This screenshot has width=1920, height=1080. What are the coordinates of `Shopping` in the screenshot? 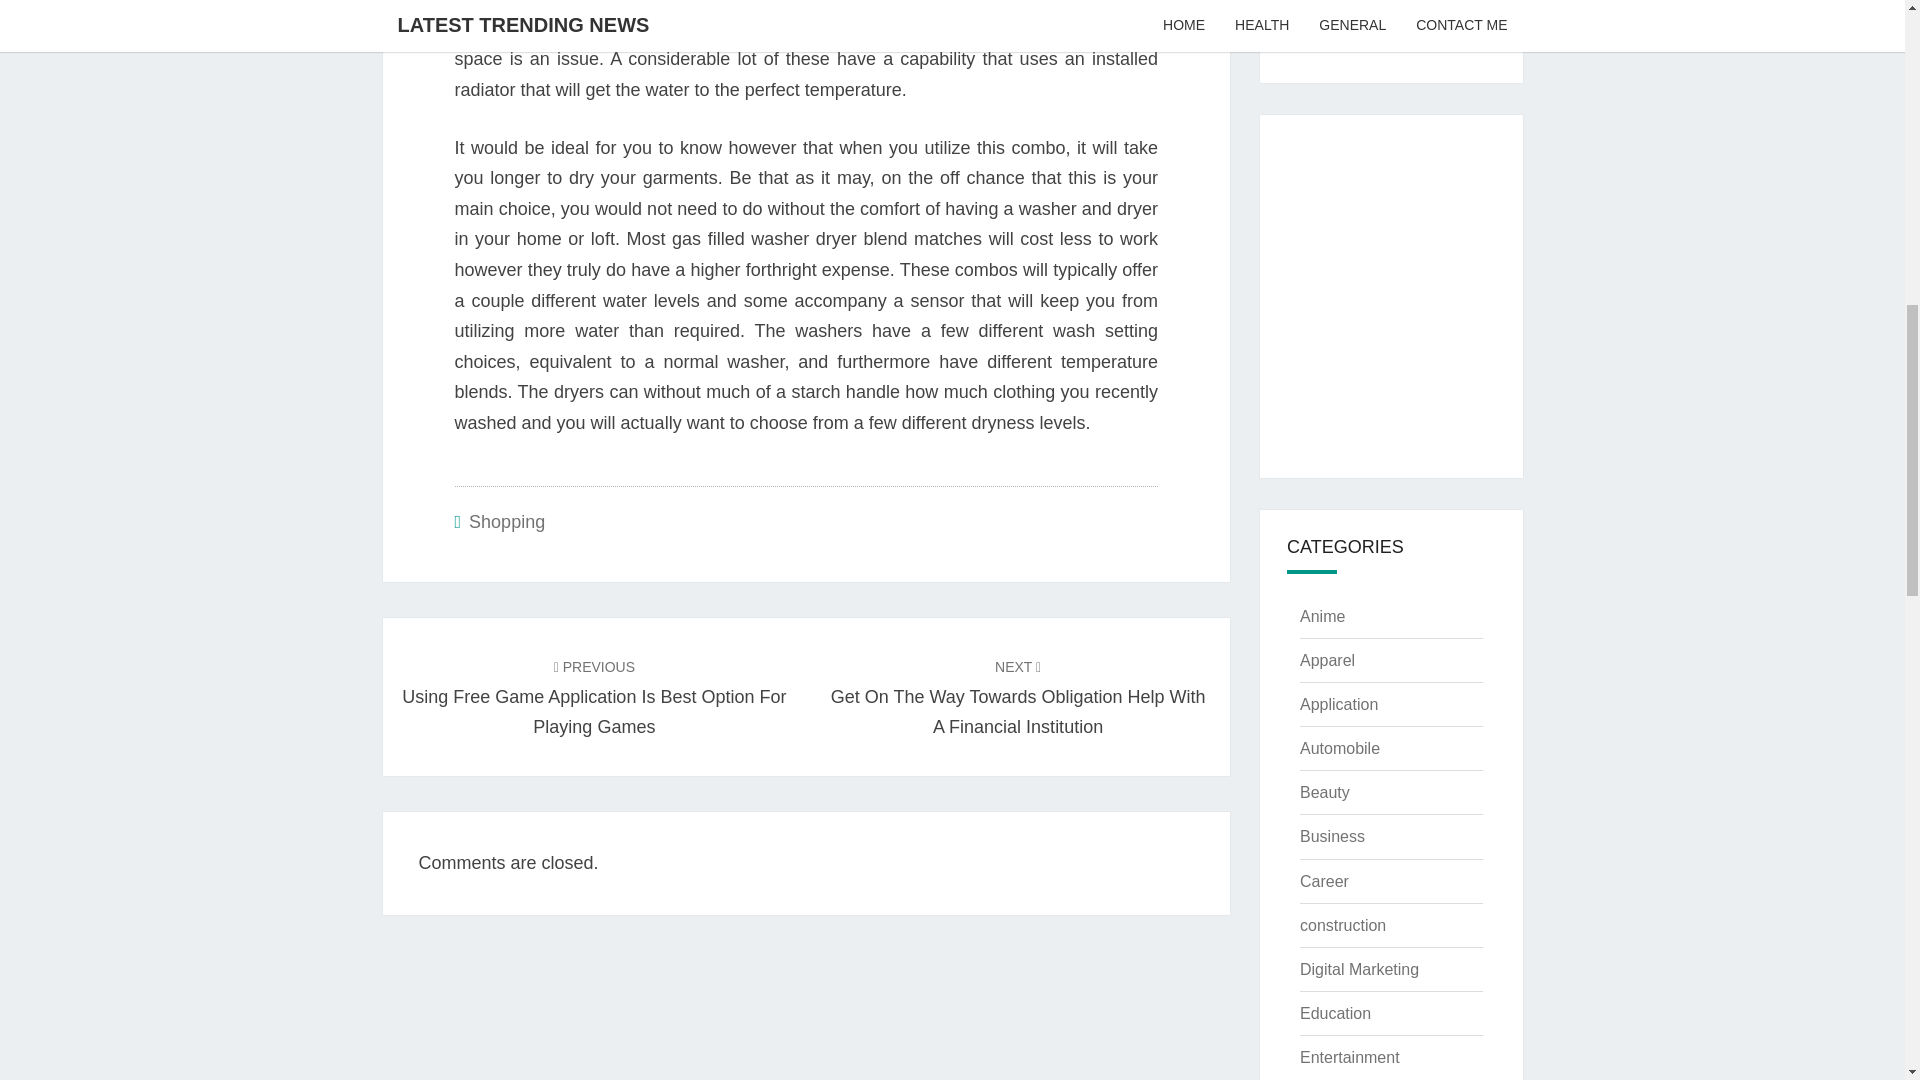 It's located at (506, 522).